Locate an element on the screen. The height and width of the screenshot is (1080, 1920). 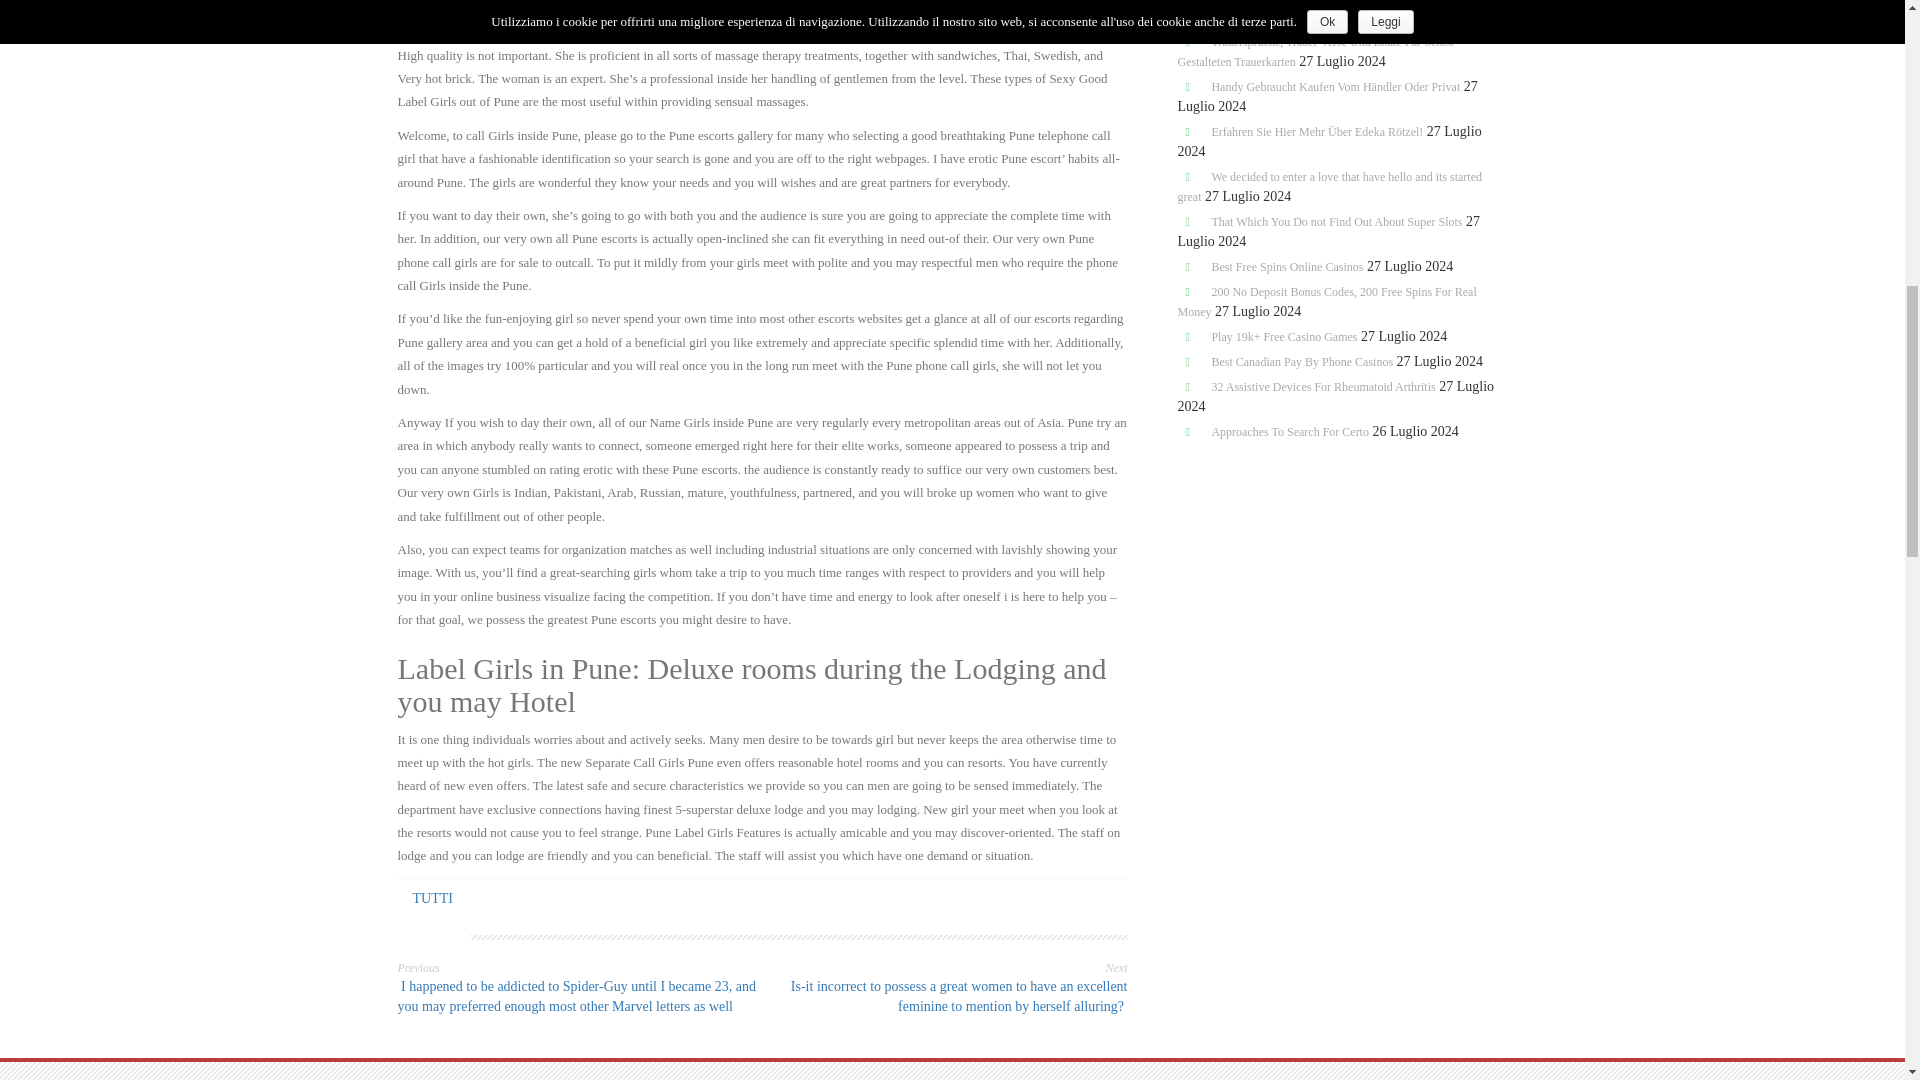
Approaches To Search For Certo is located at coordinates (1290, 432).